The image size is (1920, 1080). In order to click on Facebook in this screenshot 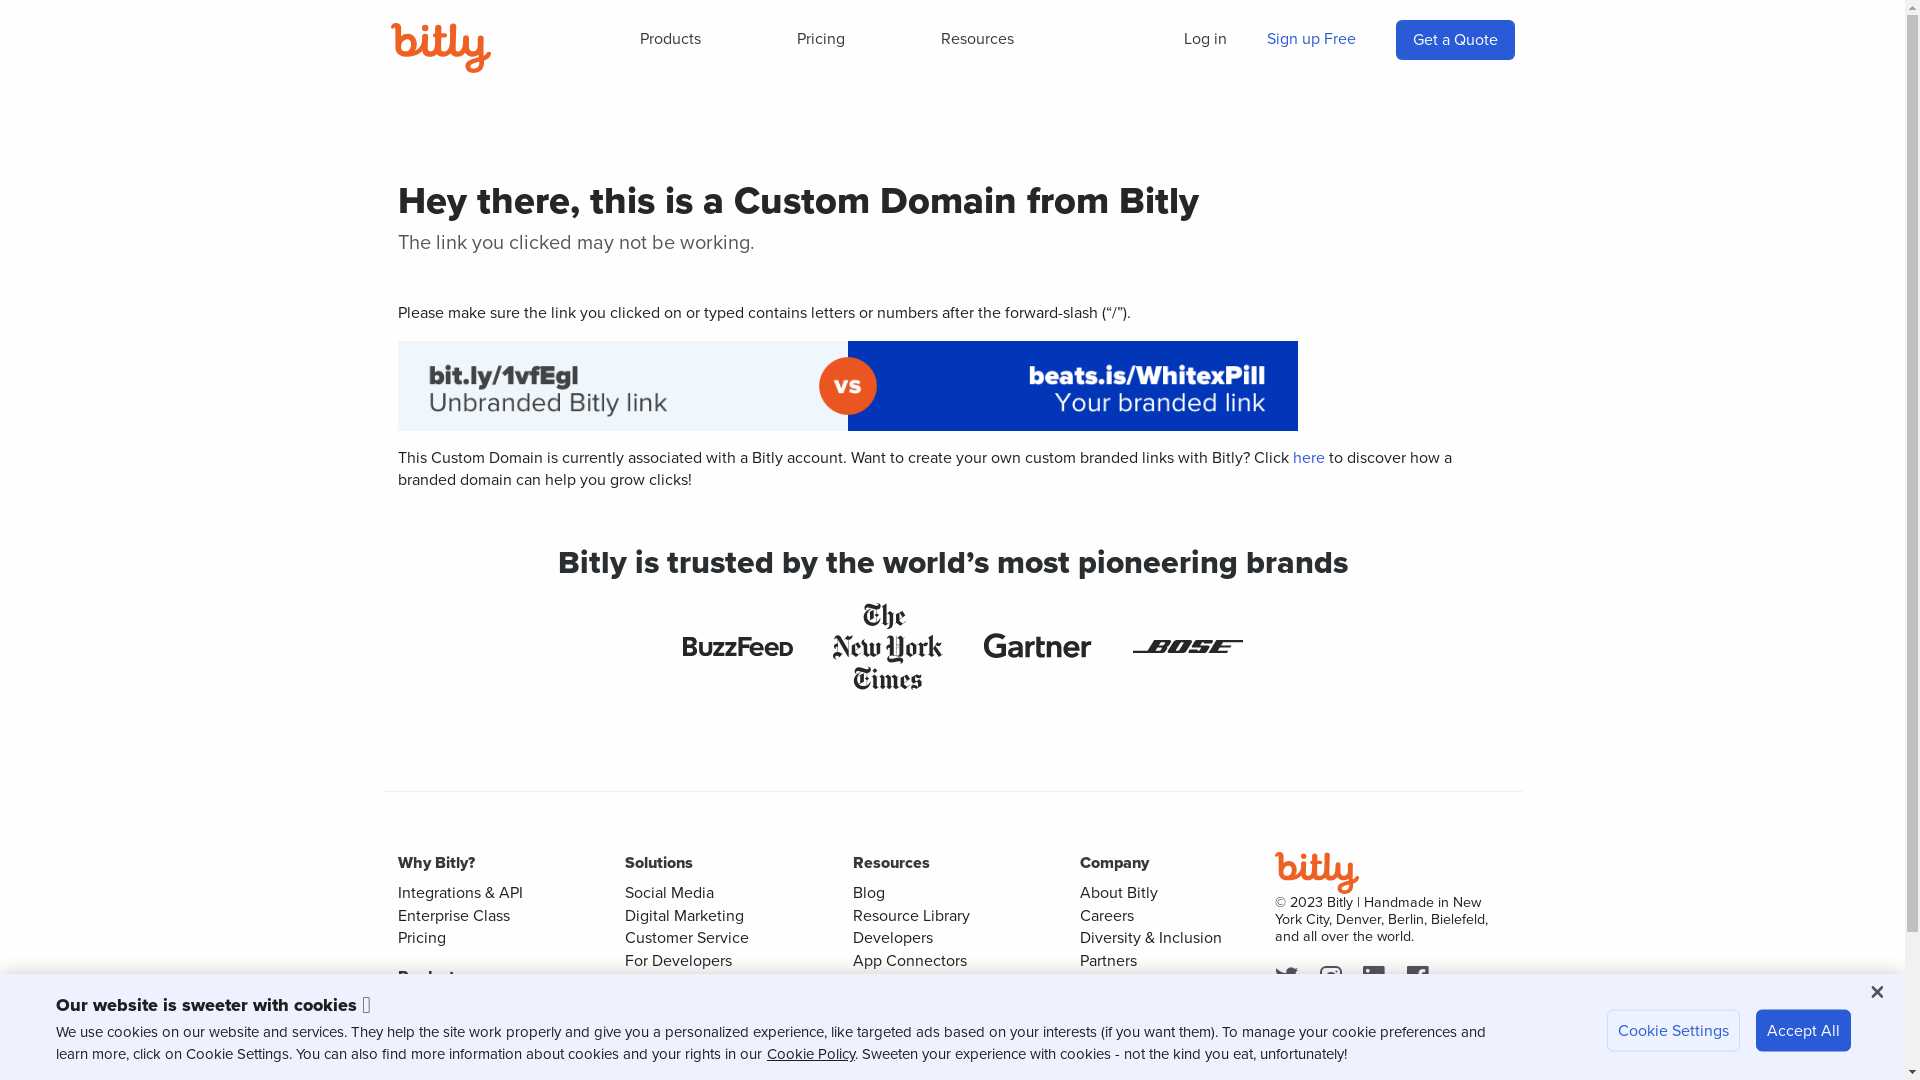, I will do `click(1422, 979)`.